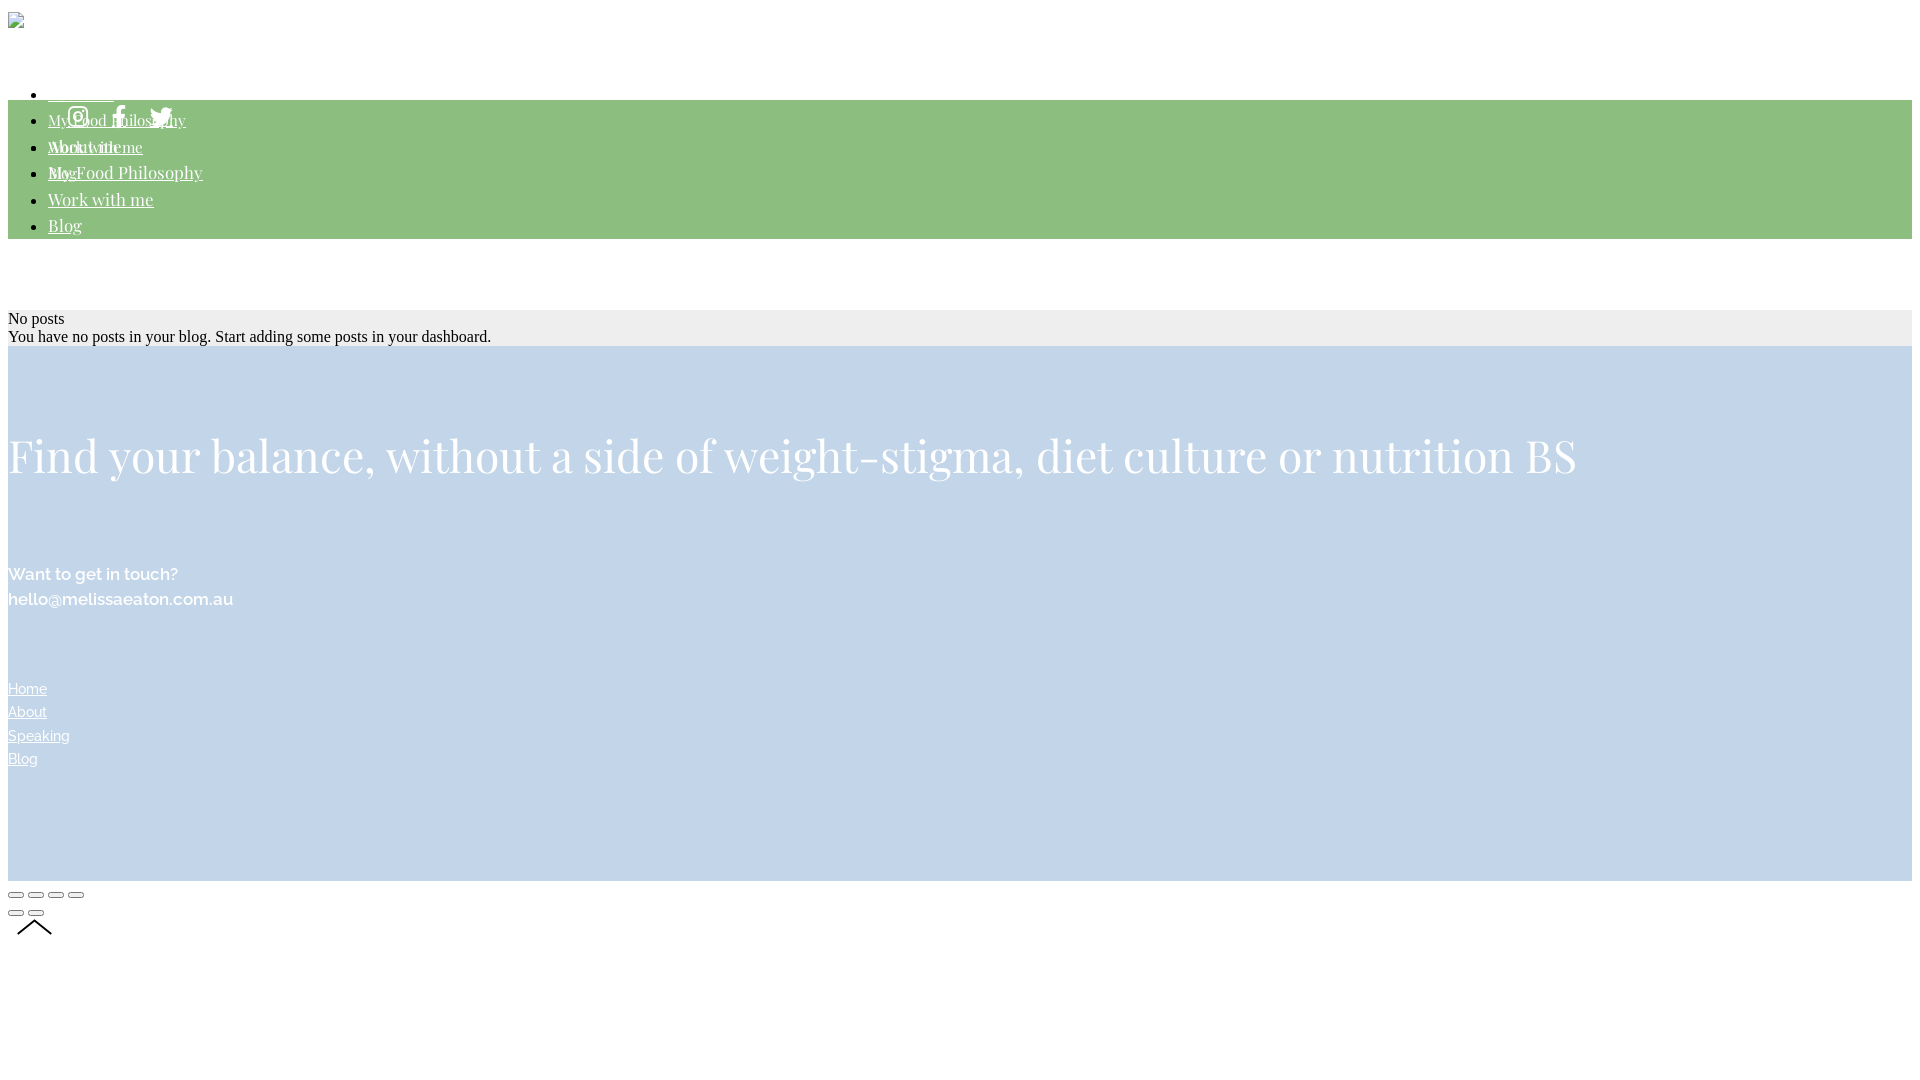 Image resolution: width=1920 pixels, height=1080 pixels. Describe the element at coordinates (56, 895) in the screenshot. I see `Toggle fullscreen` at that location.